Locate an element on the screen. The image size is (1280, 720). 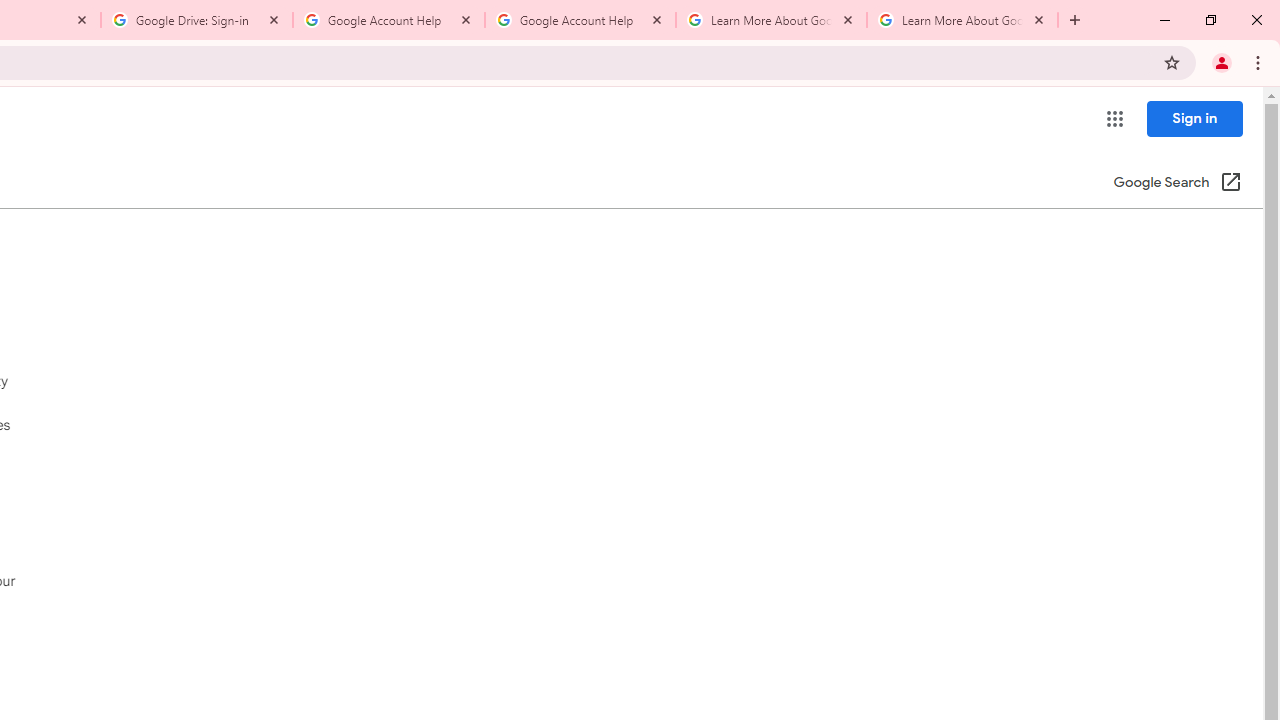
Google Account Help is located at coordinates (580, 20).